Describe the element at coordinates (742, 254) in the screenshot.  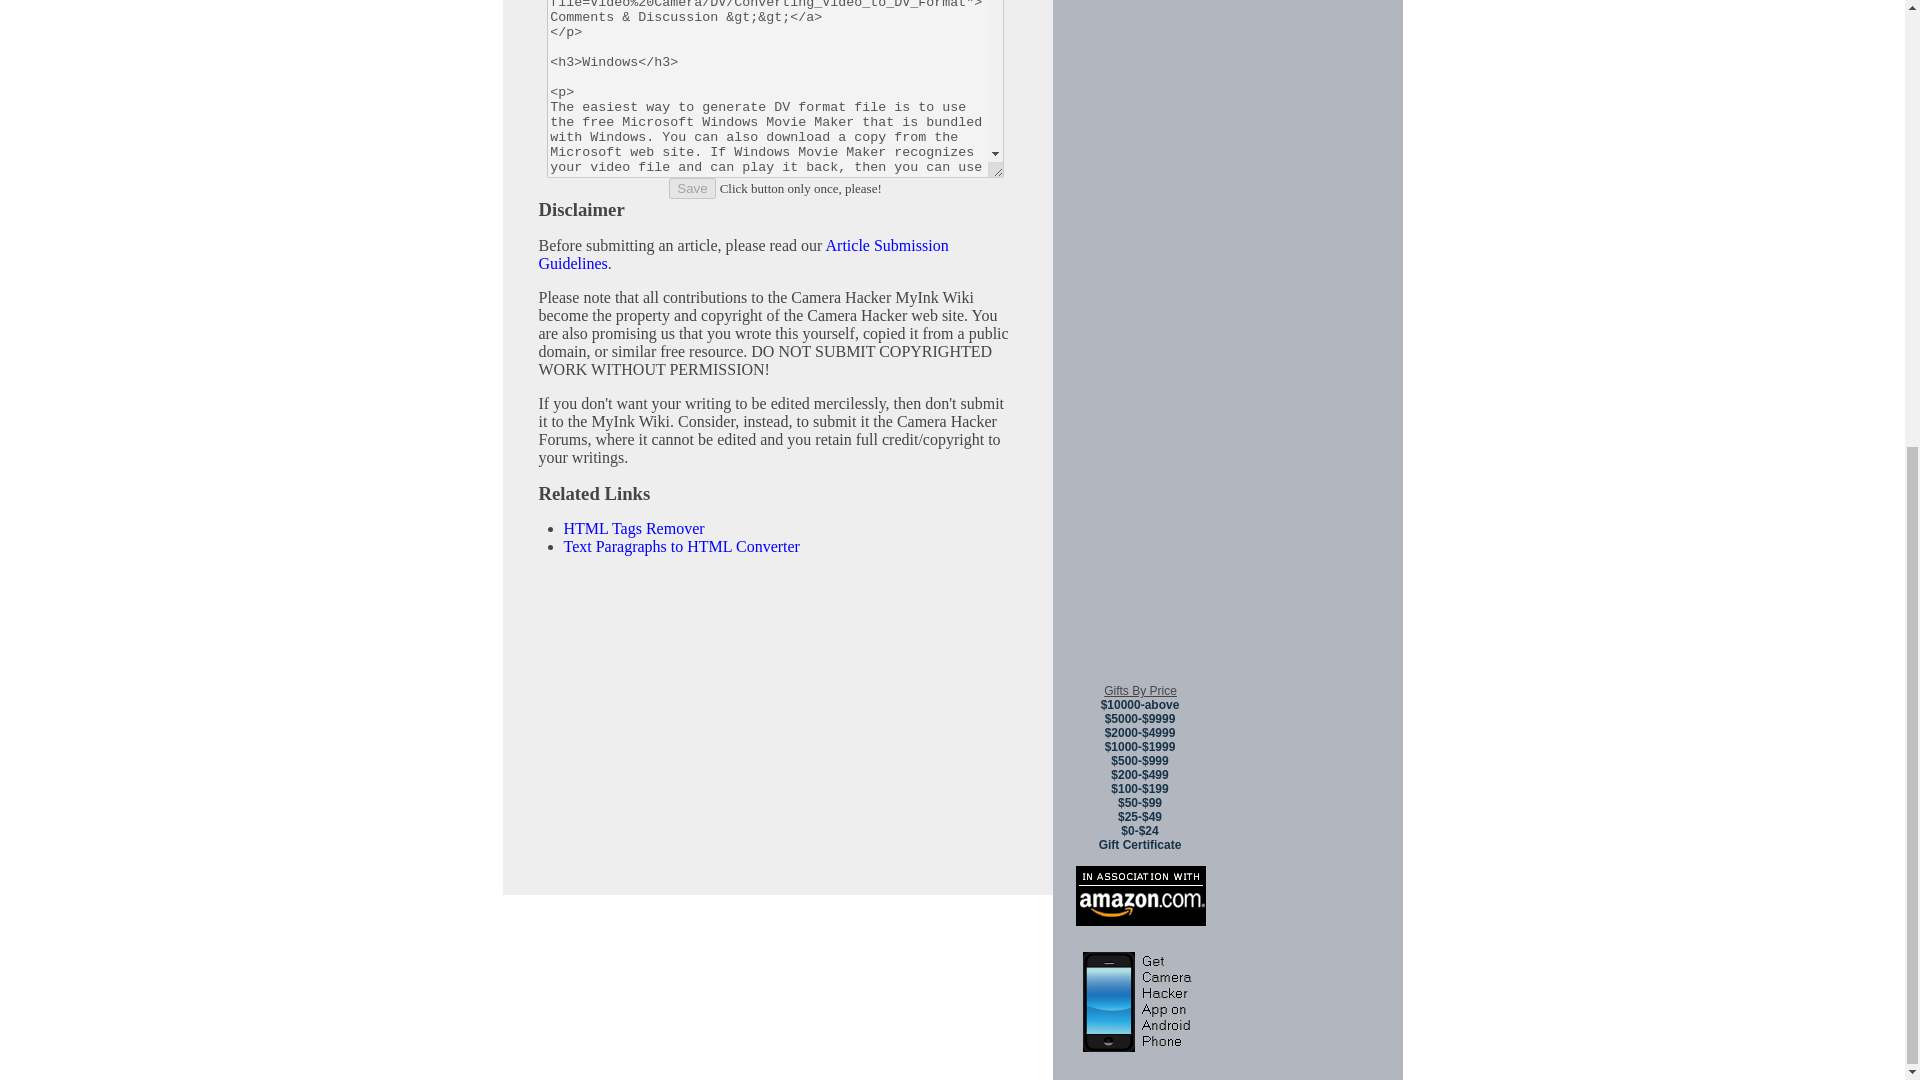
I see `Article Submission Guidelines` at that location.